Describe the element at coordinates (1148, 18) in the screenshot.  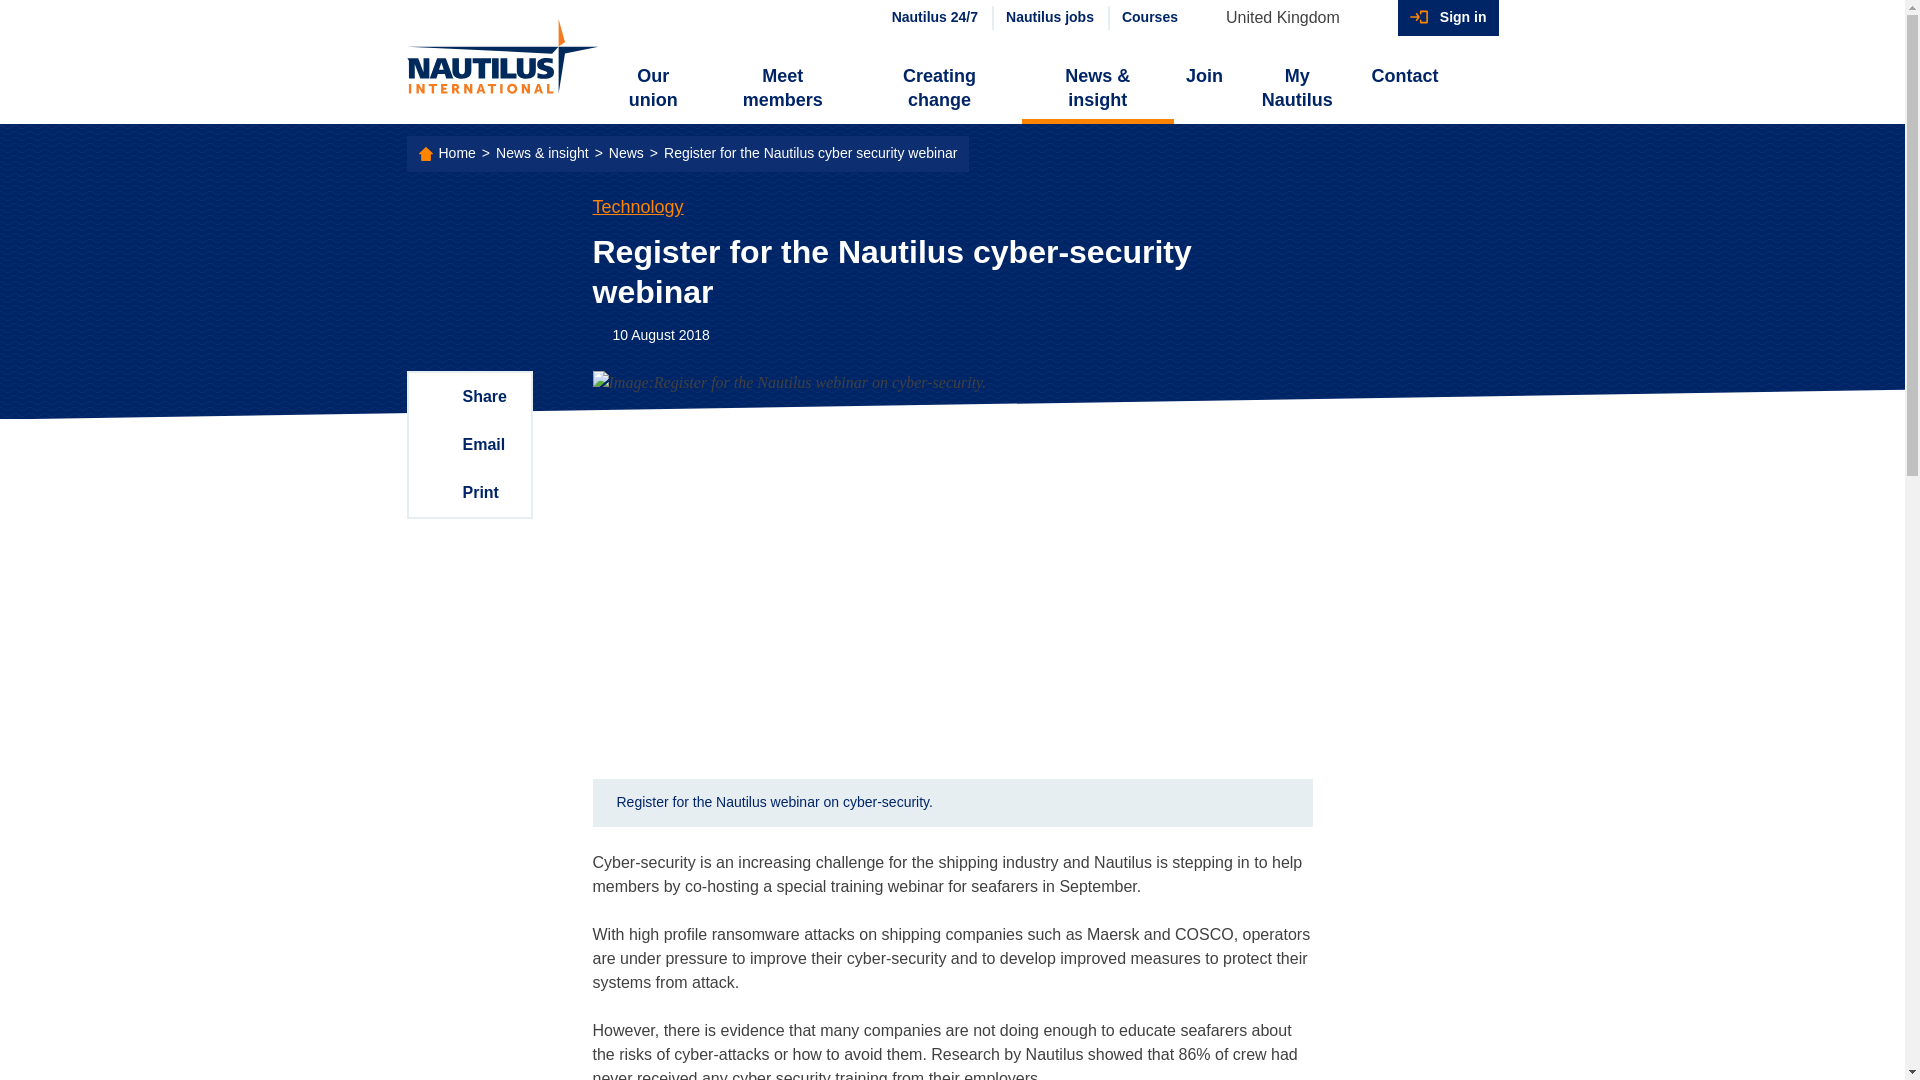
I see `Courses` at that location.